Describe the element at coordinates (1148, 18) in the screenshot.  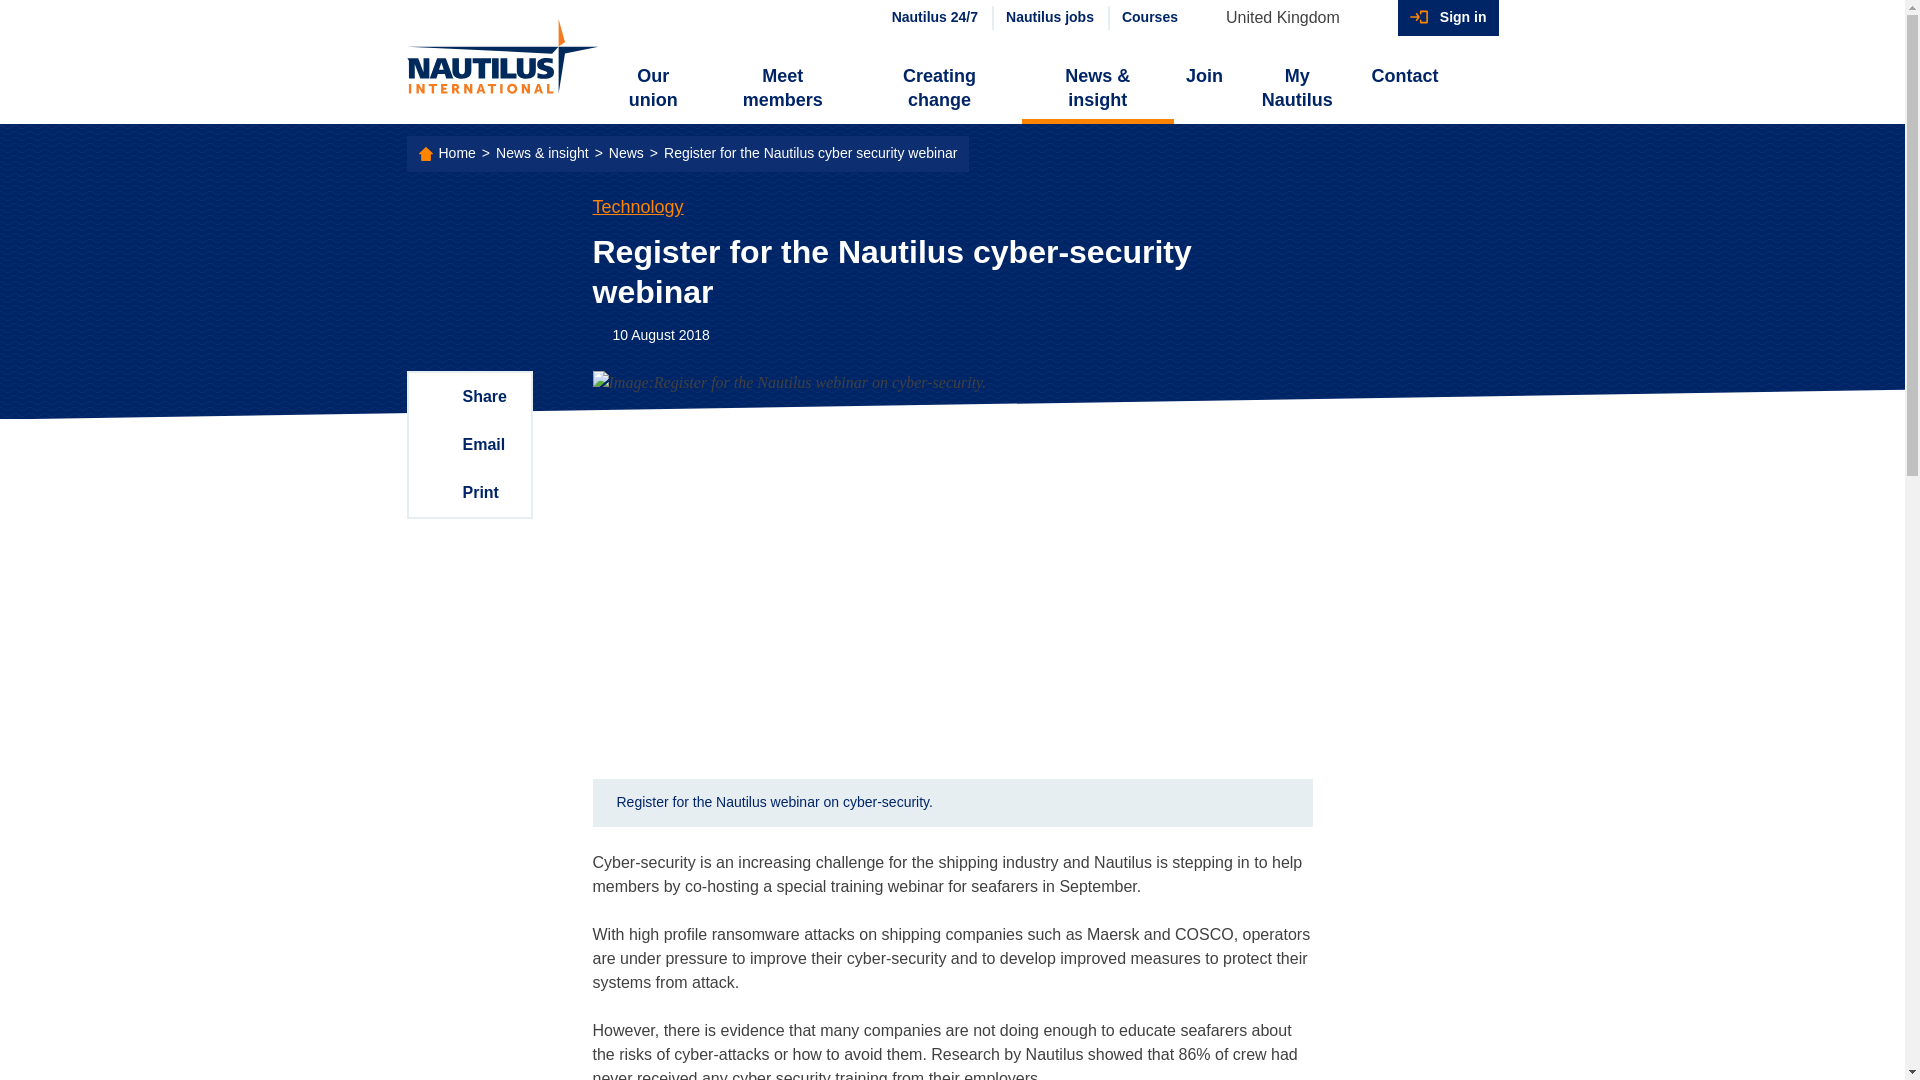
I see `Courses` at that location.